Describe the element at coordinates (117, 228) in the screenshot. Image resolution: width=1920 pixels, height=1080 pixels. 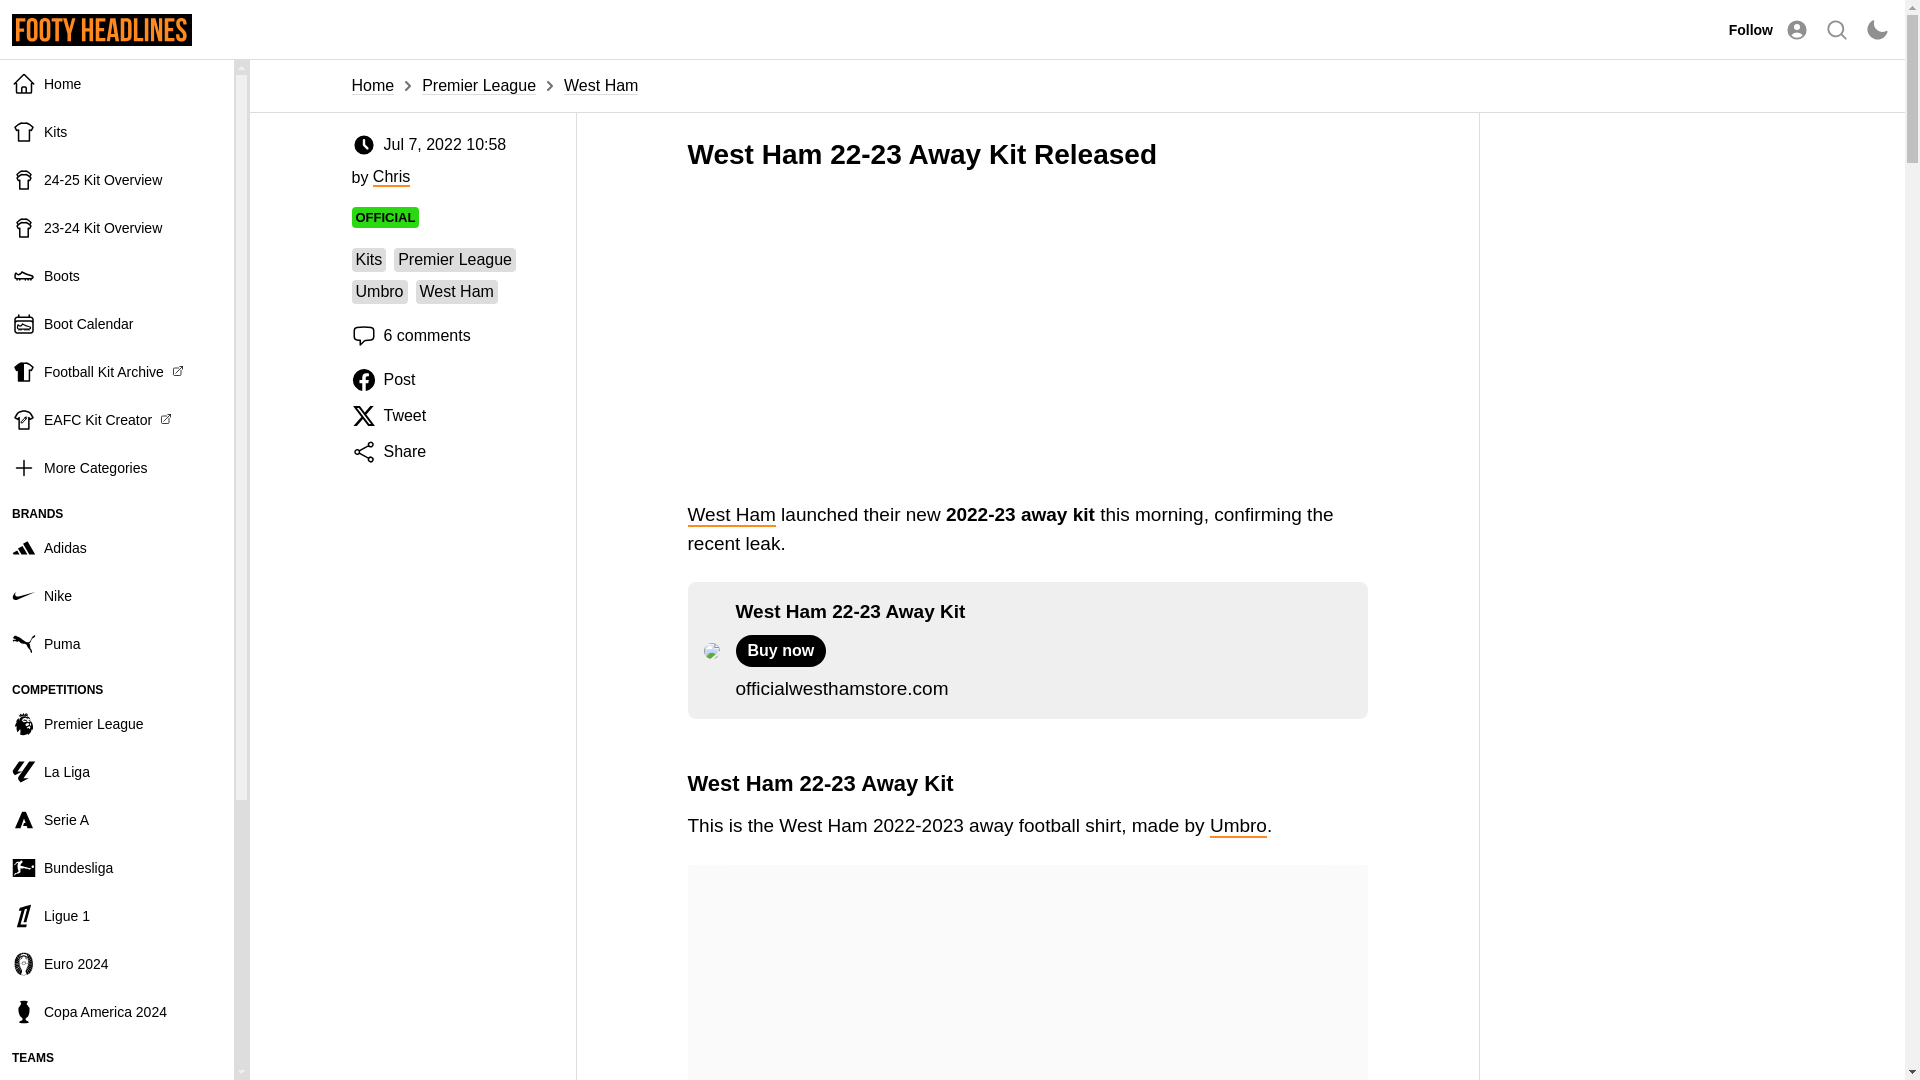
I see `23-24 Kit Overview` at that location.